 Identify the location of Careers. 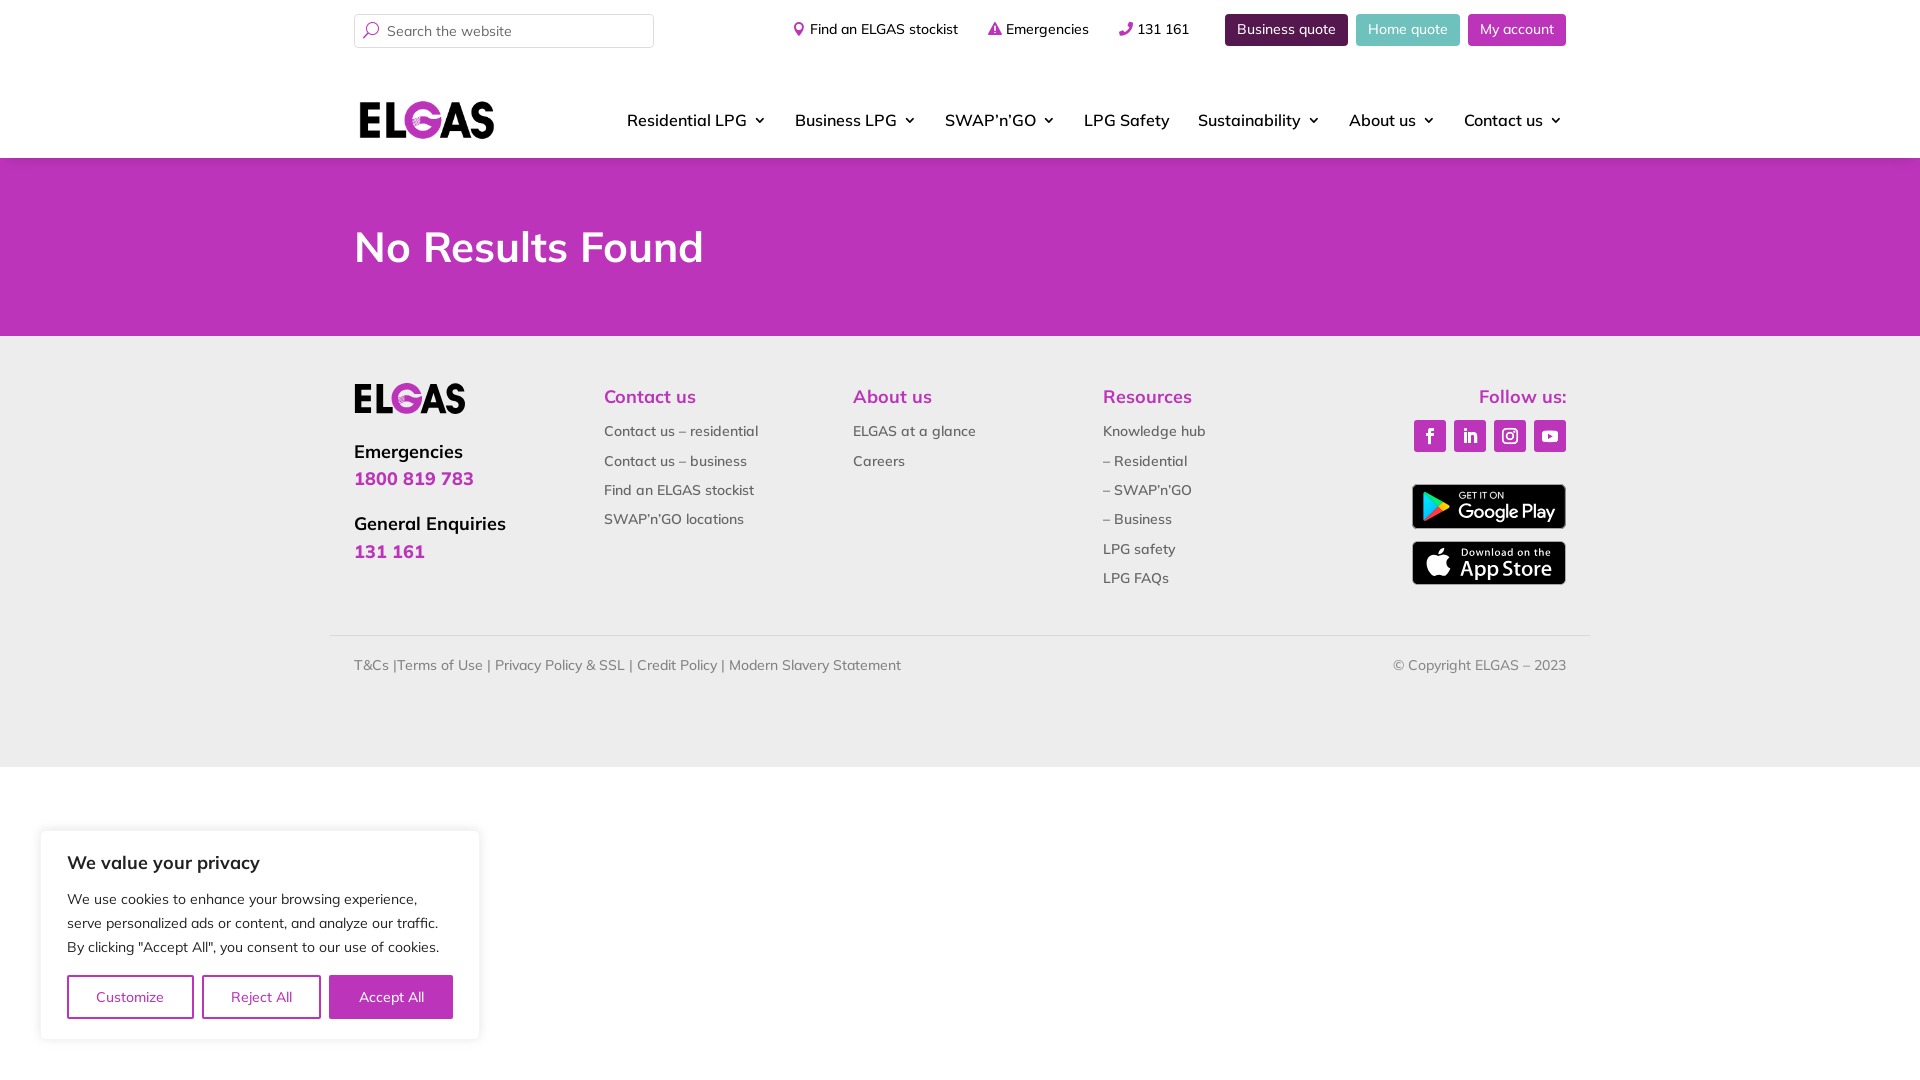
(879, 461).